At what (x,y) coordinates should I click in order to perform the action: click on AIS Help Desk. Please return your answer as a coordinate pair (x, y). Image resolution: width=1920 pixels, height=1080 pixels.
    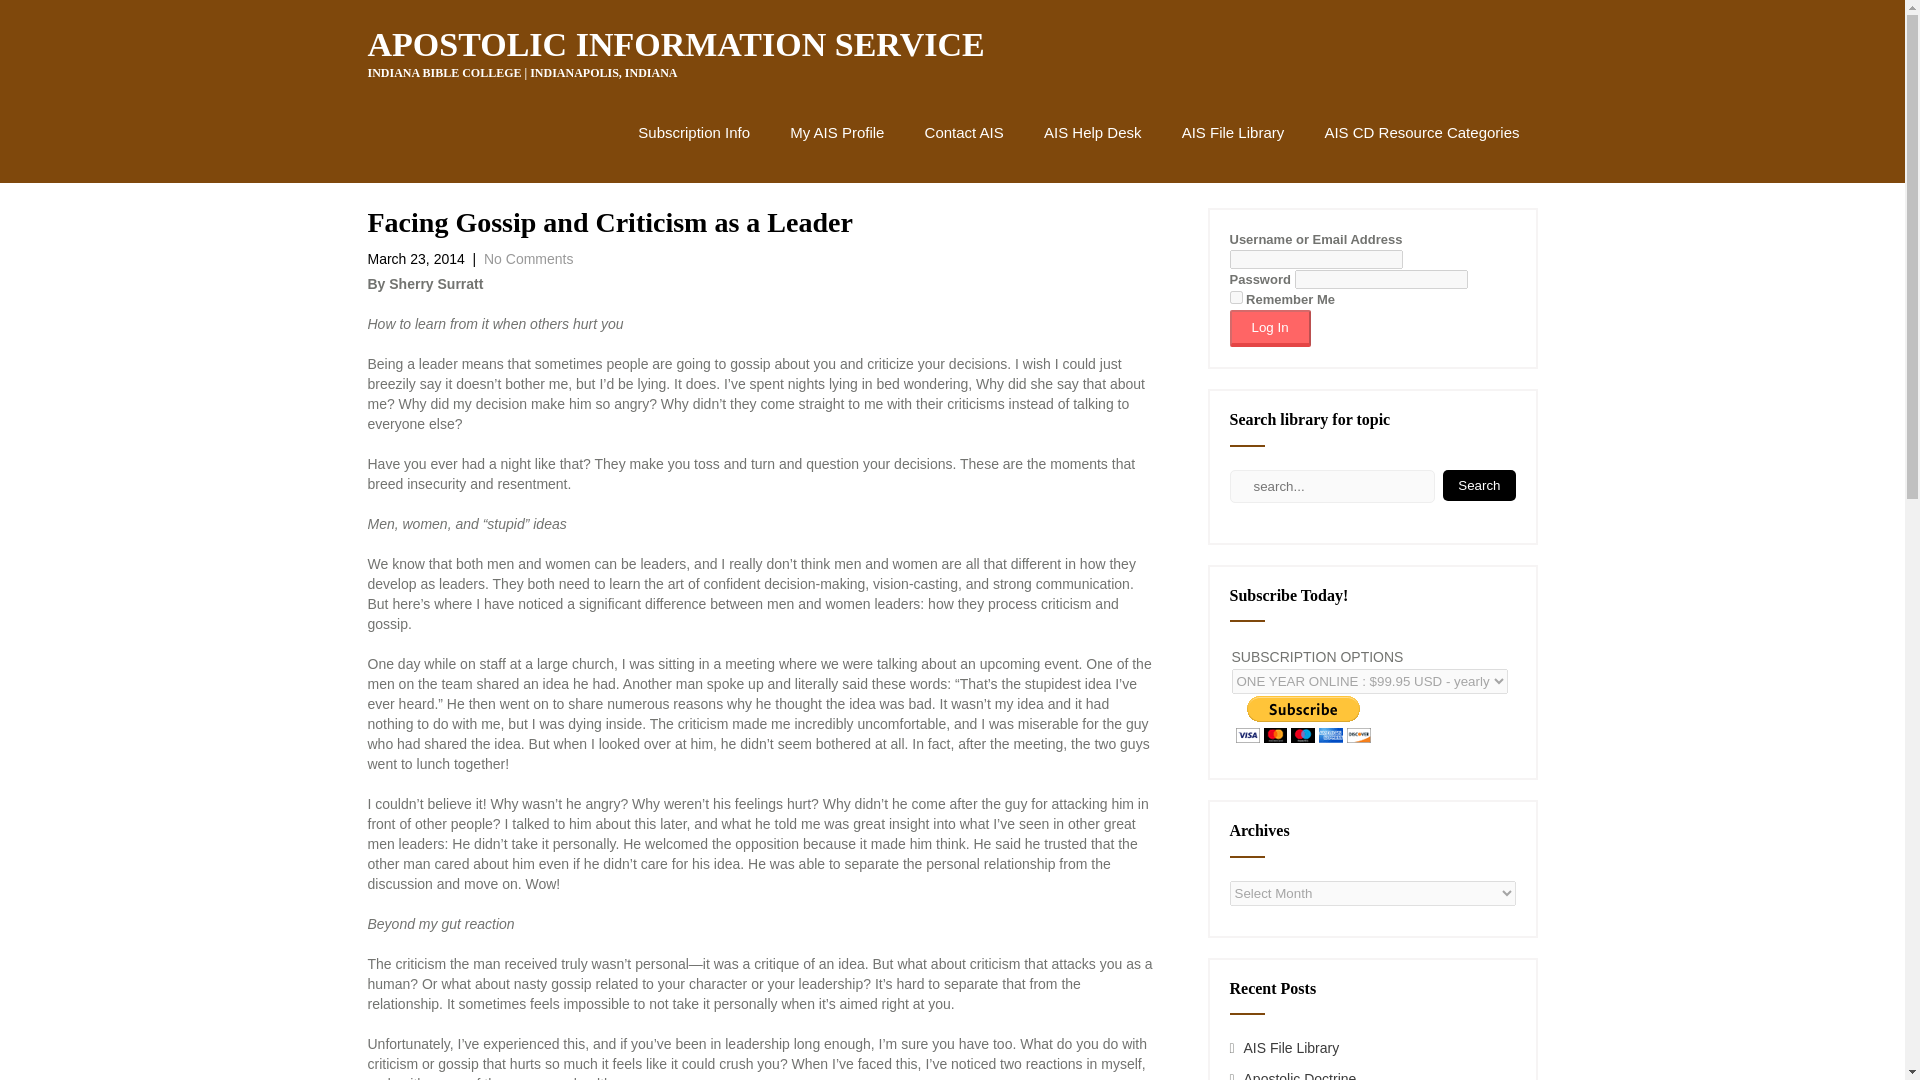
    Looking at the image, I should click on (1092, 132).